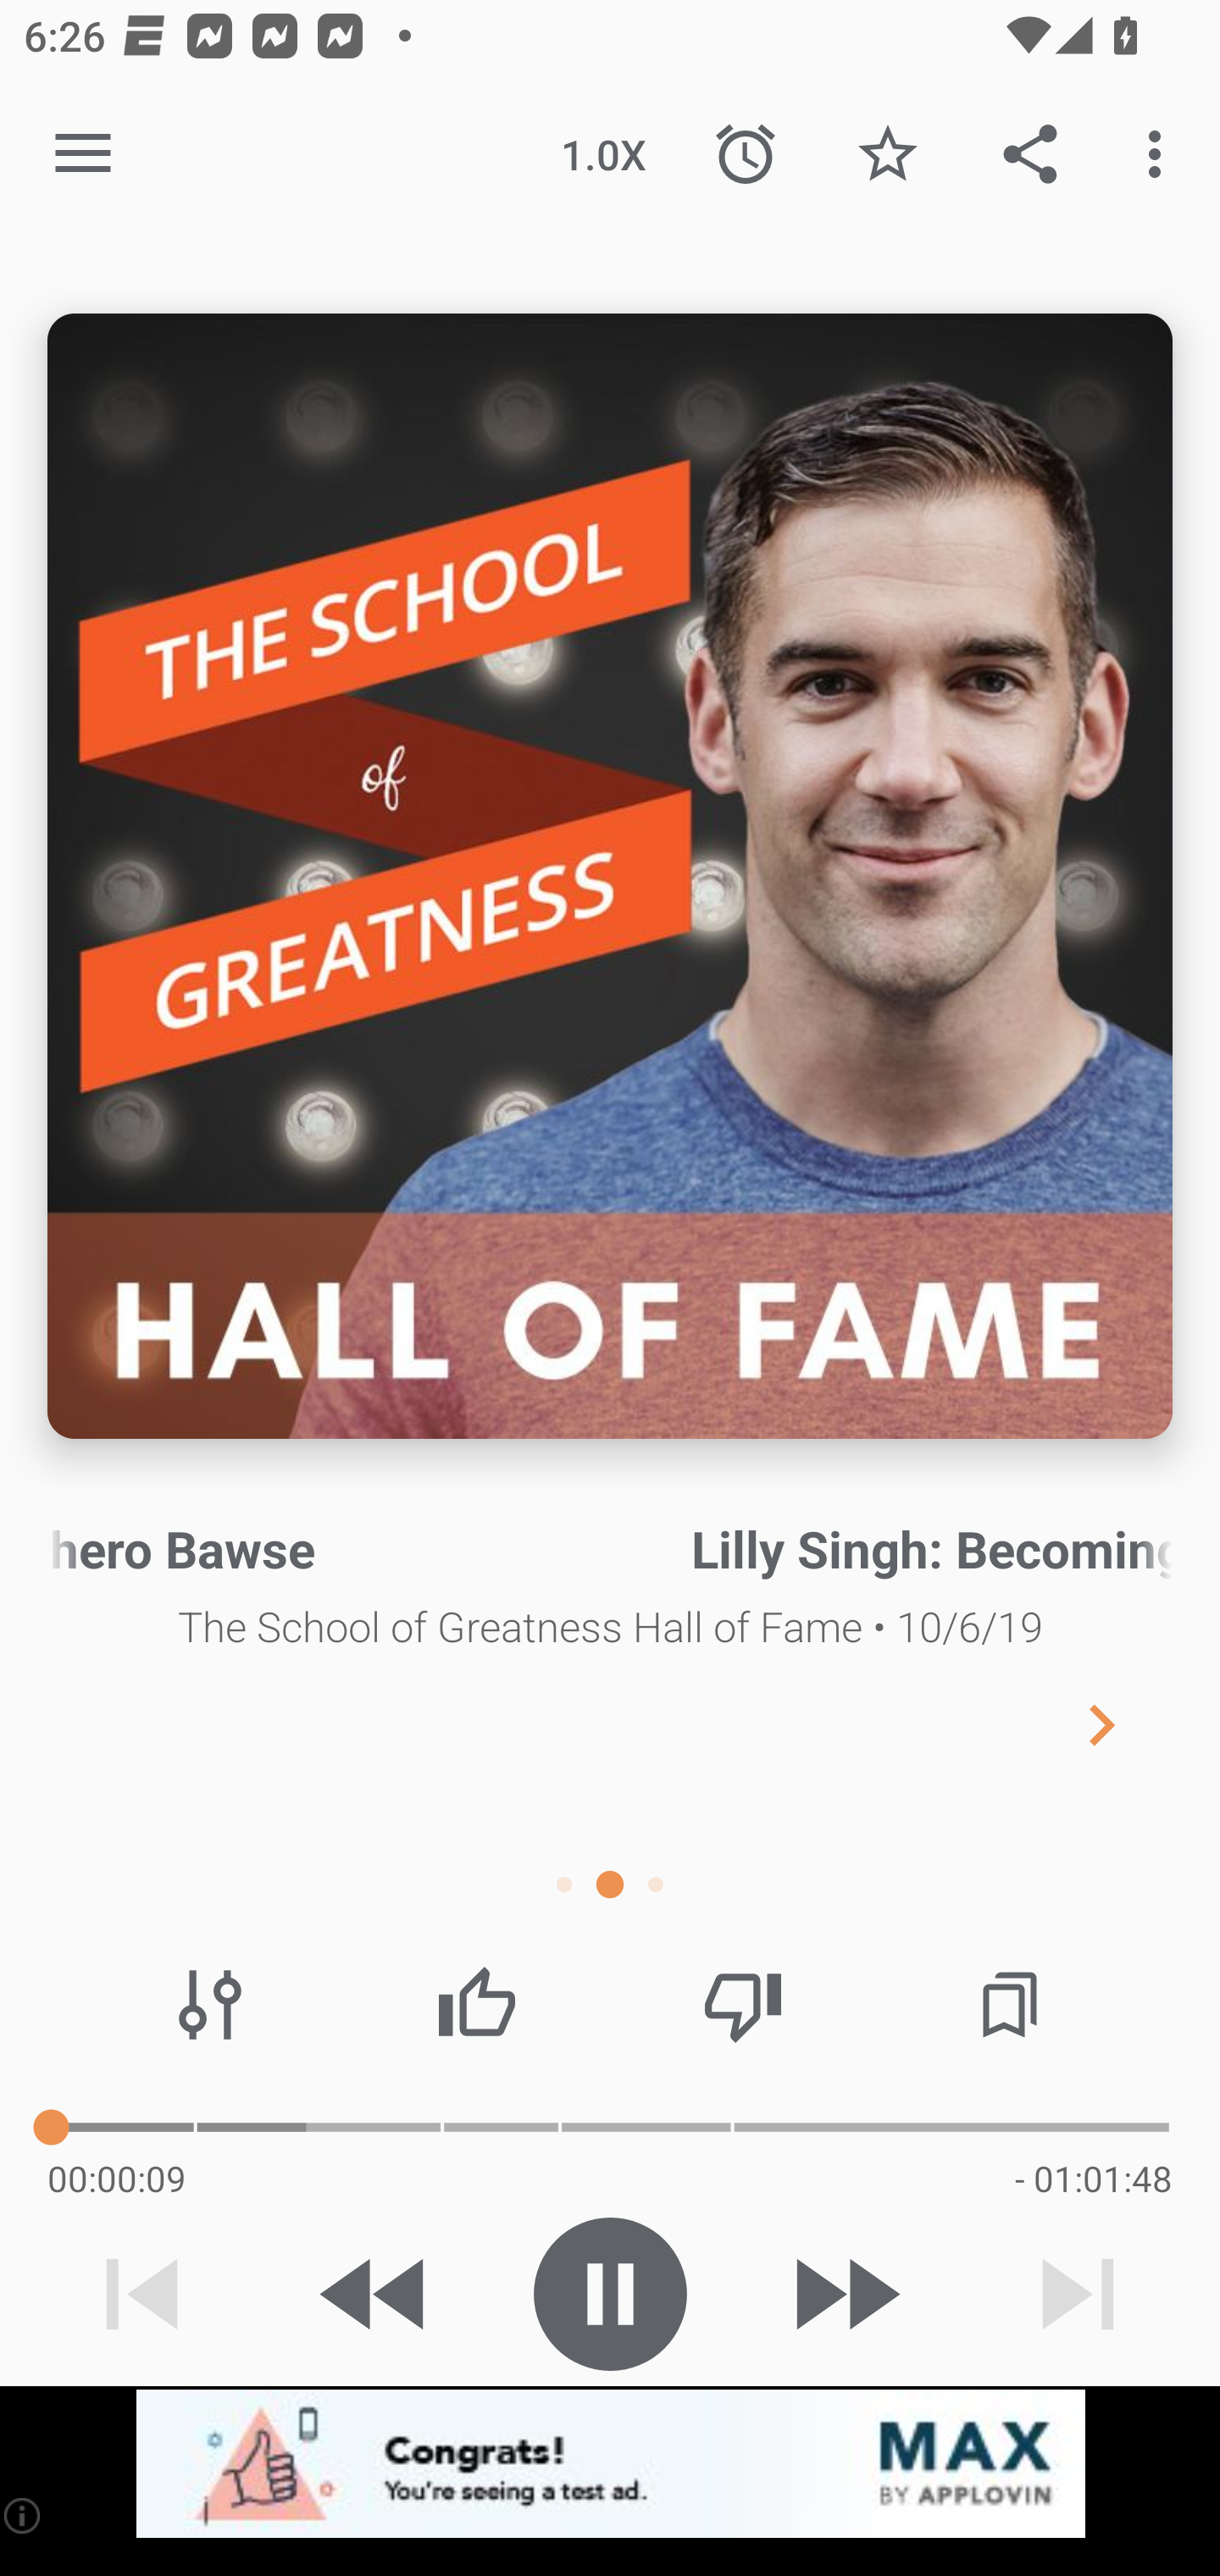  Describe the element at coordinates (1128, 1724) in the screenshot. I see `Next Chapter` at that location.